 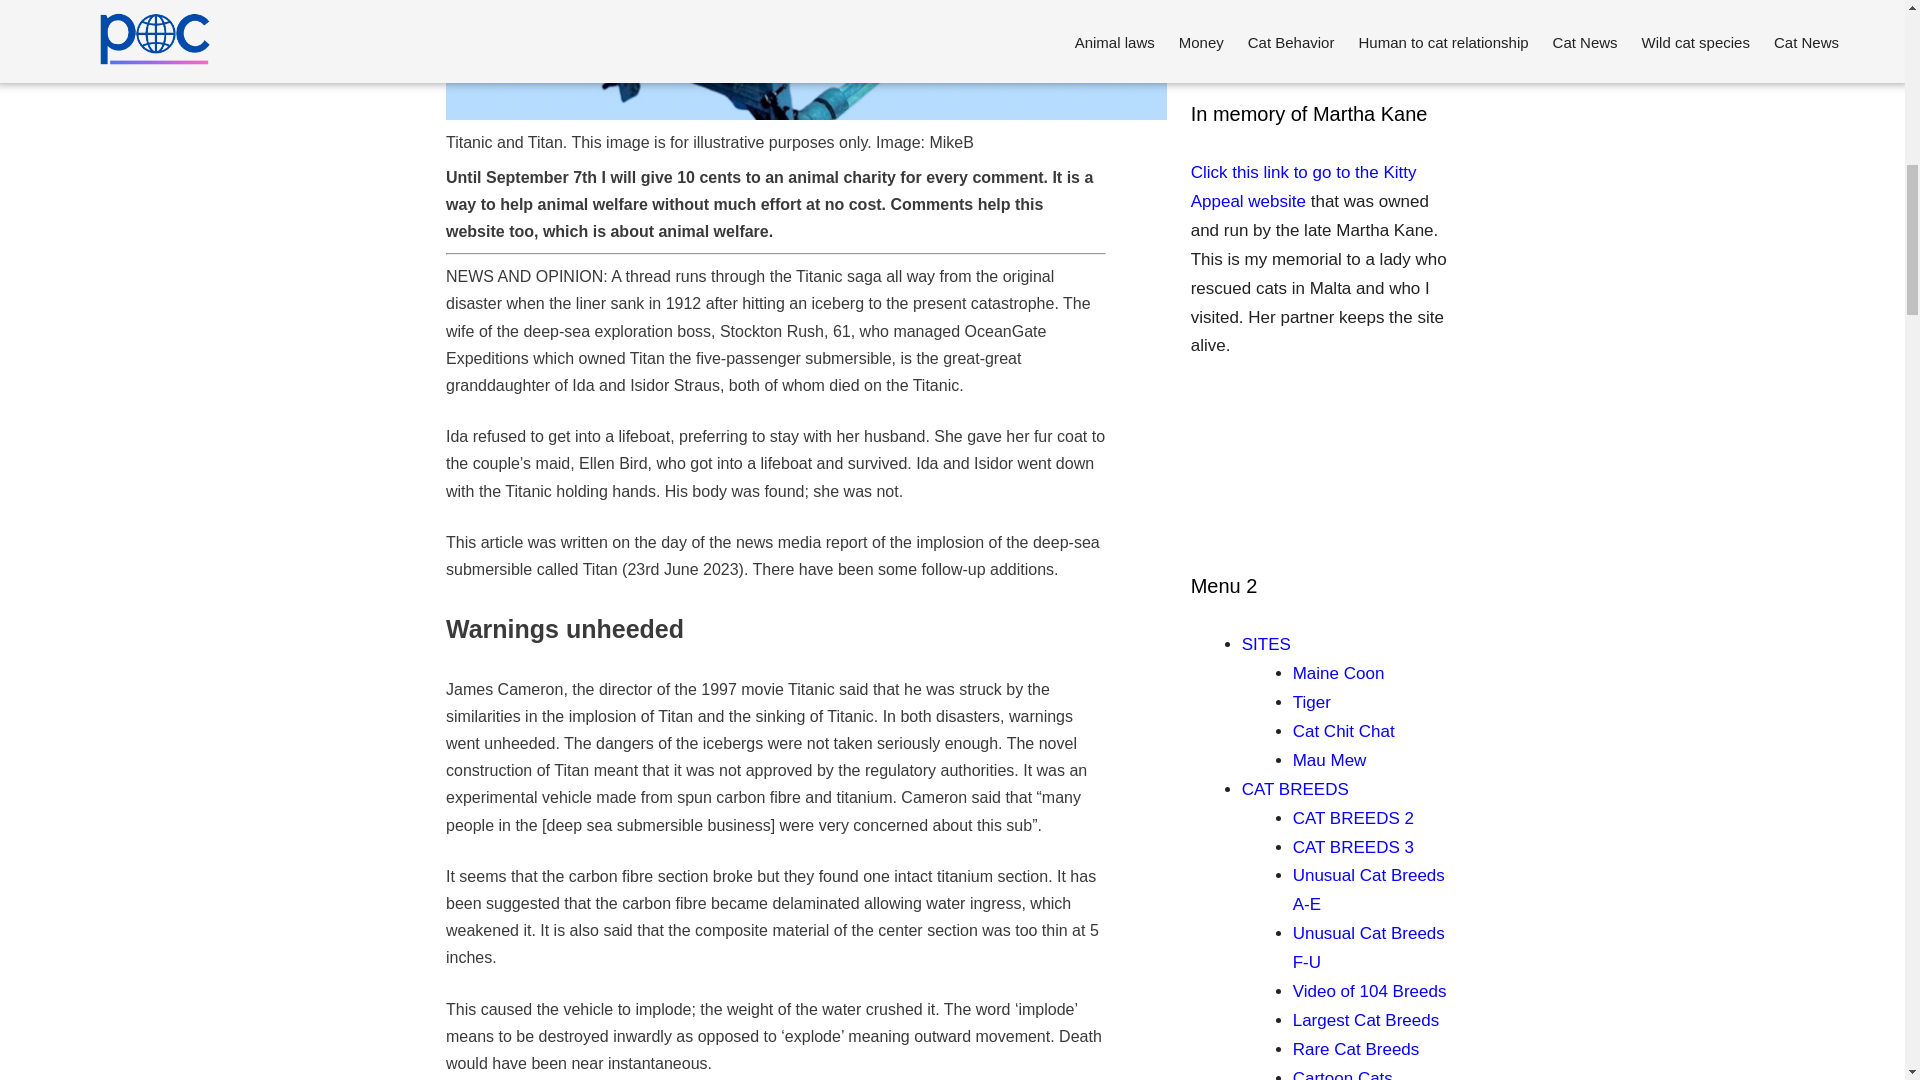 I want to click on Cat stuff spillover!, so click(x=1330, y=760).